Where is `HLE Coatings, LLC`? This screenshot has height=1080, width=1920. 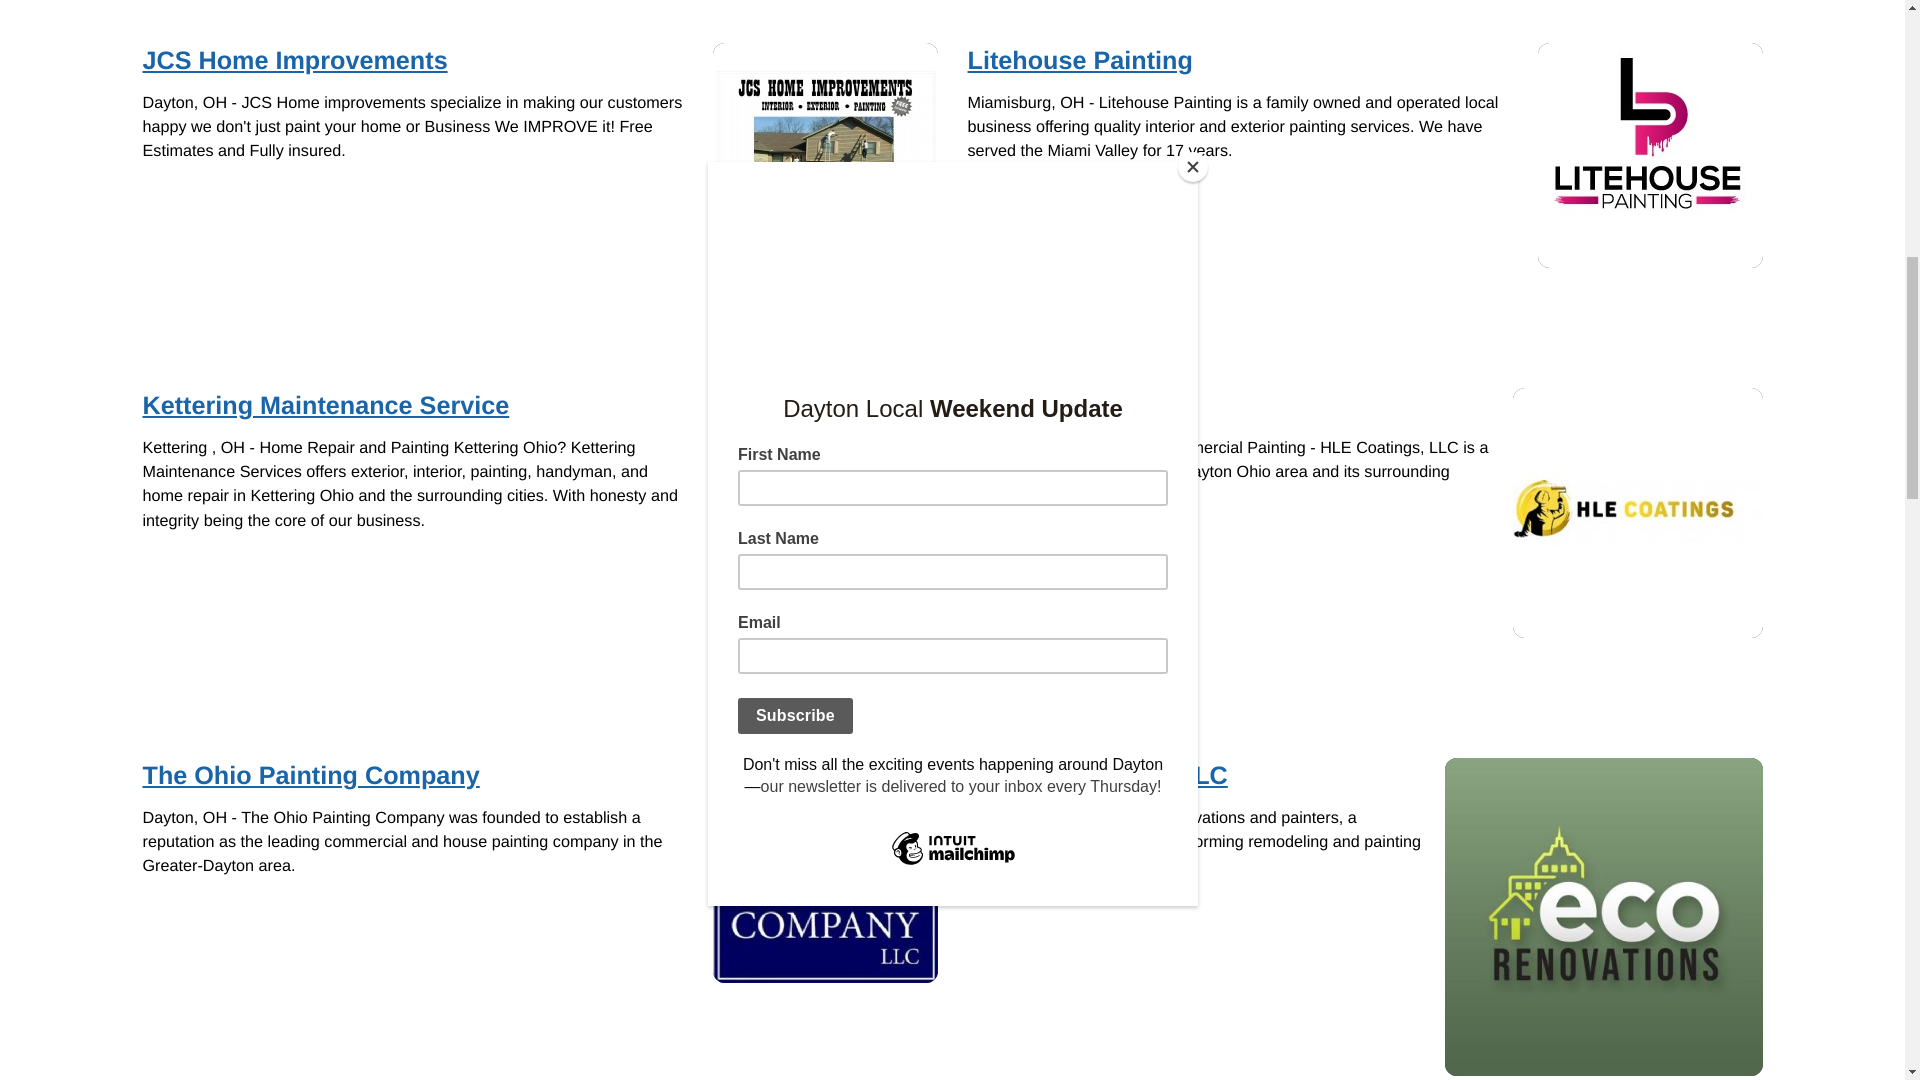 HLE Coatings, LLC is located at coordinates (1637, 512).